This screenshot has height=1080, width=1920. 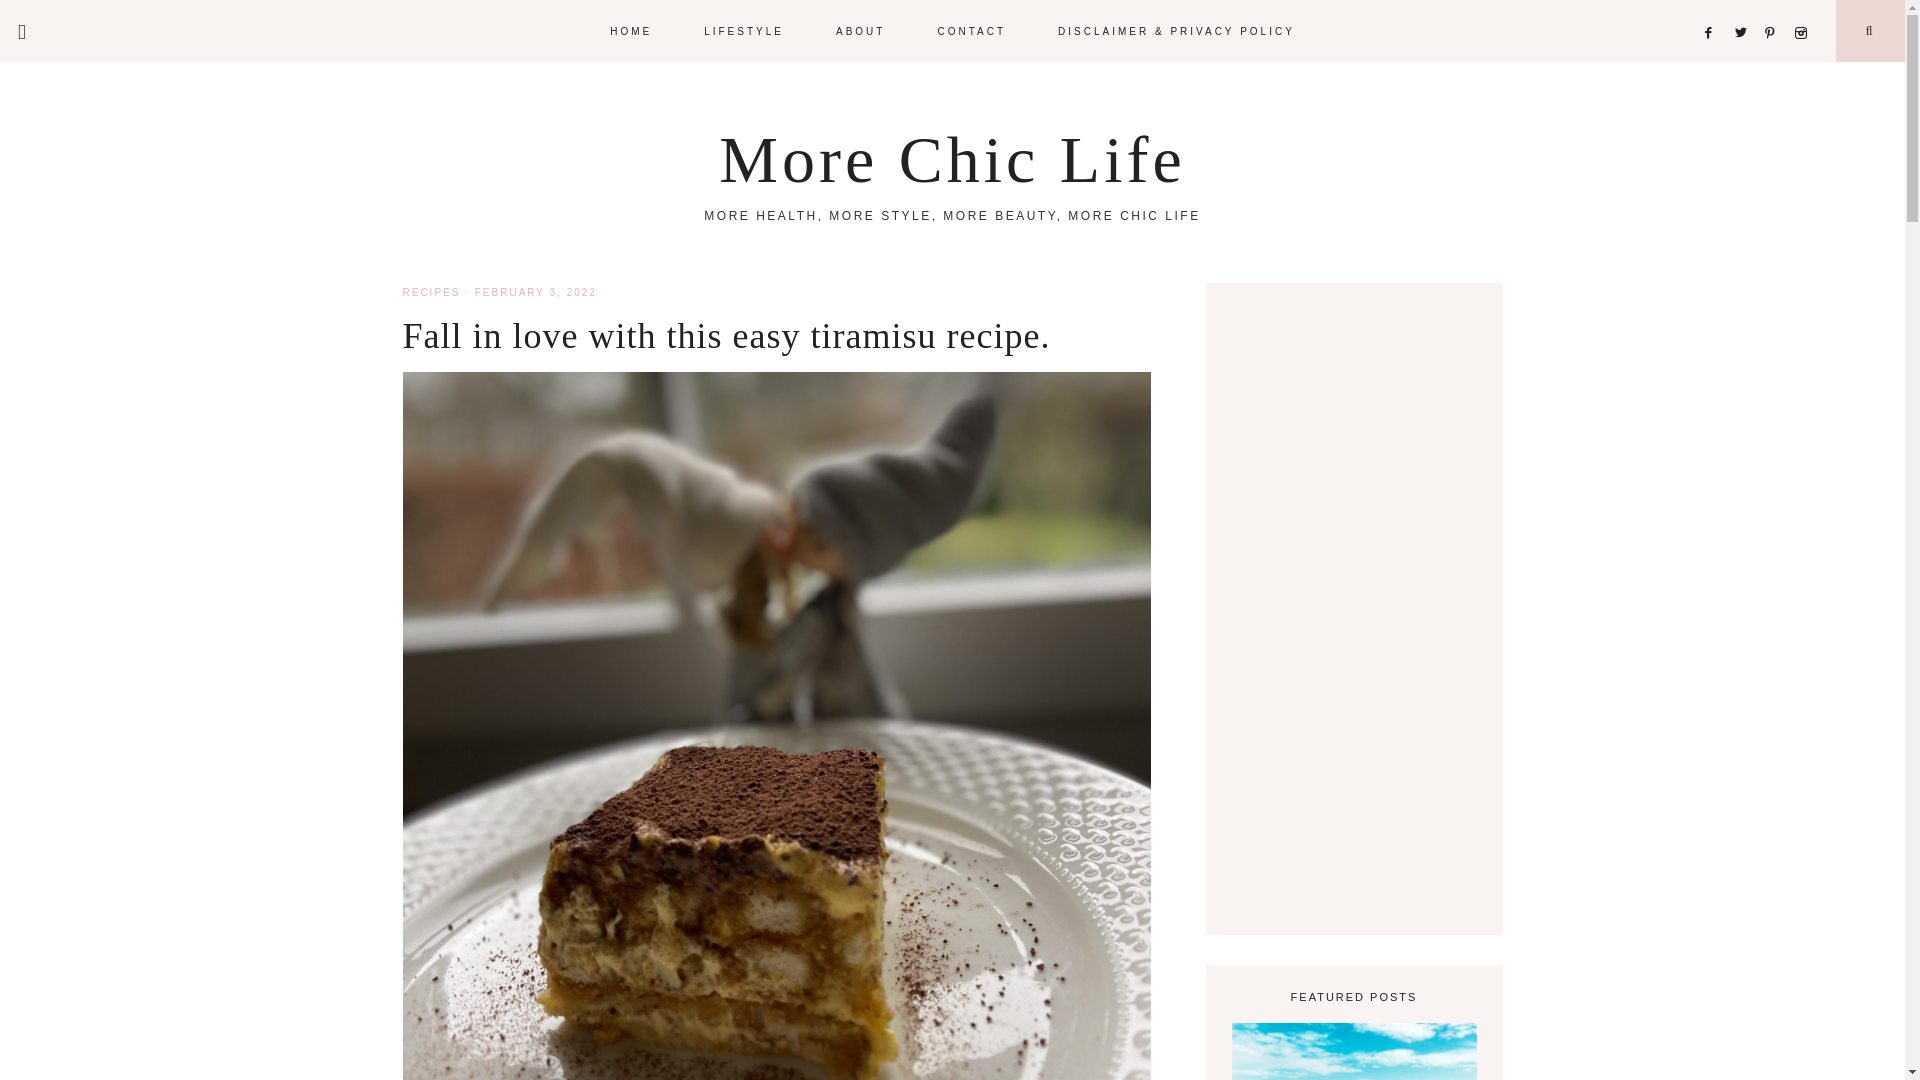 I want to click on Facebook, so click(x=1714, y=8).